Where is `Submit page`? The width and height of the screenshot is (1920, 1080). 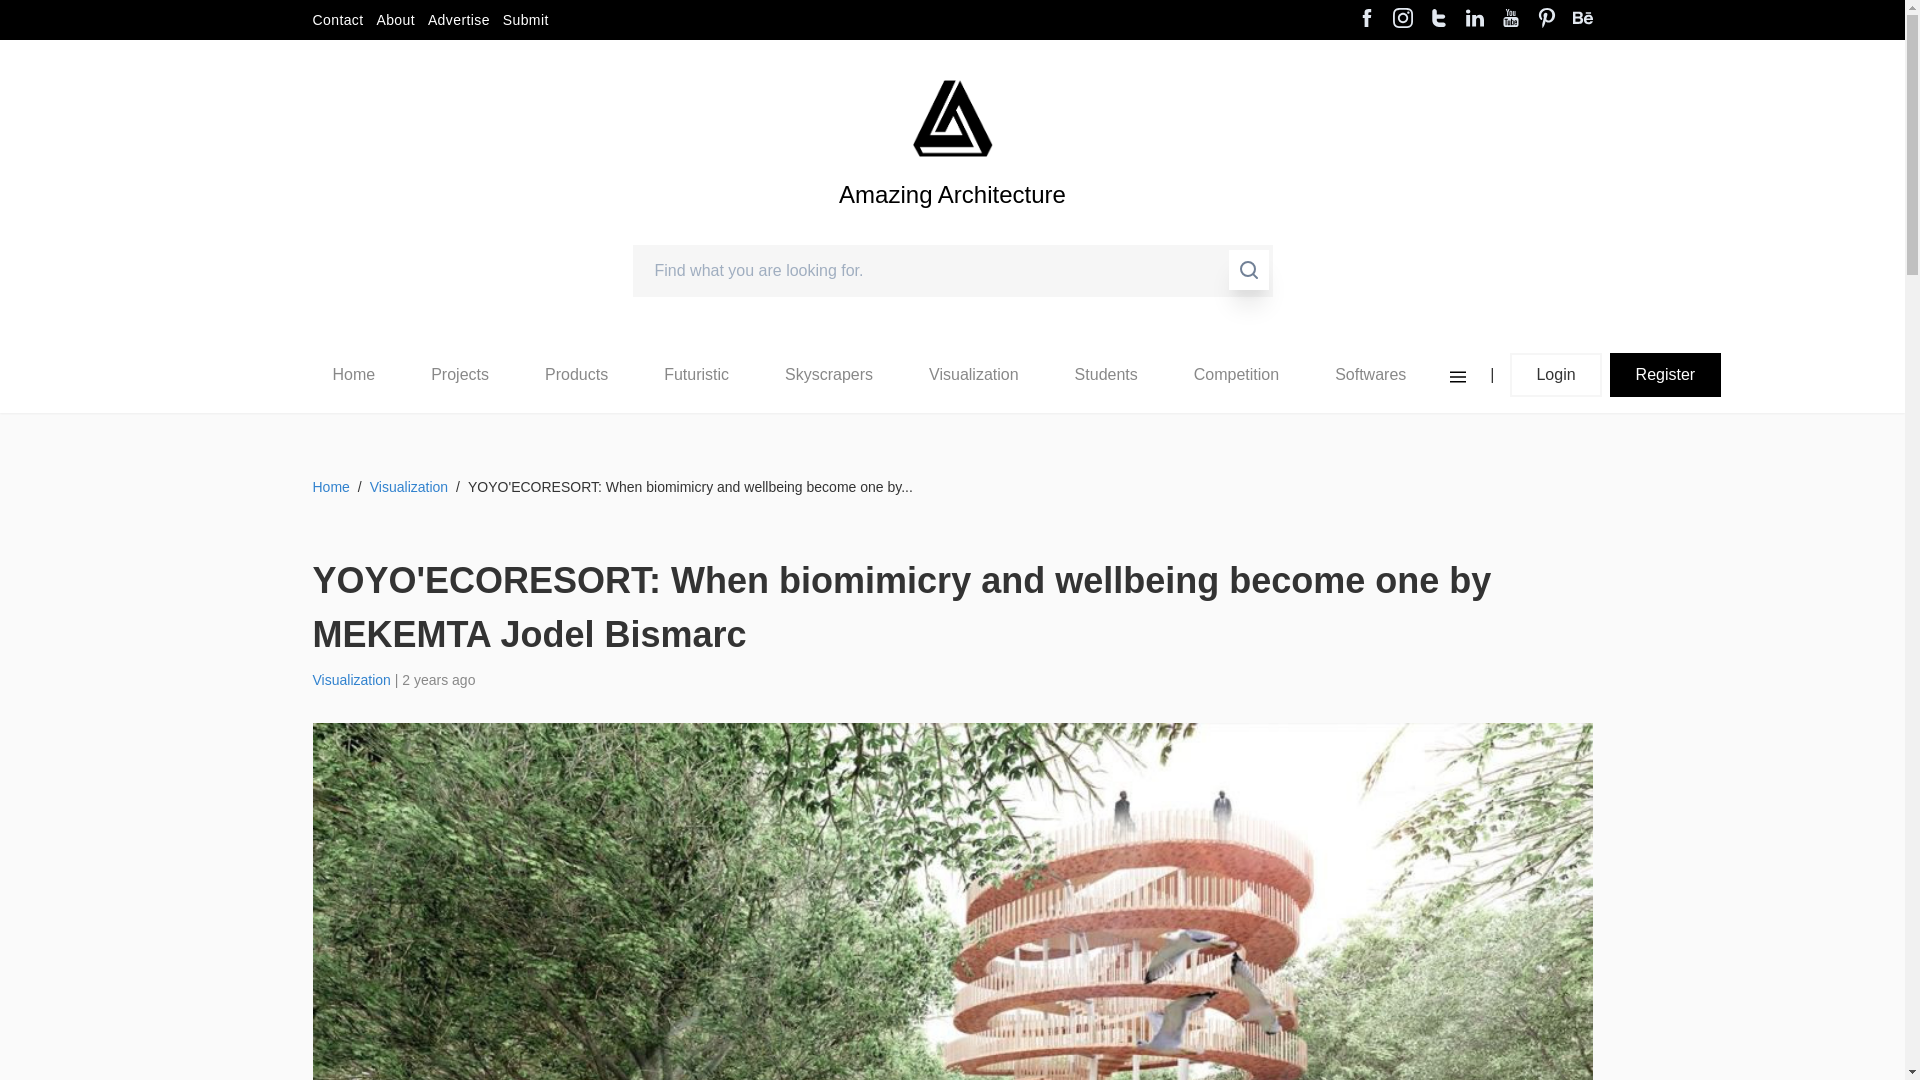 Submit page is located at coordinates (526, 20).